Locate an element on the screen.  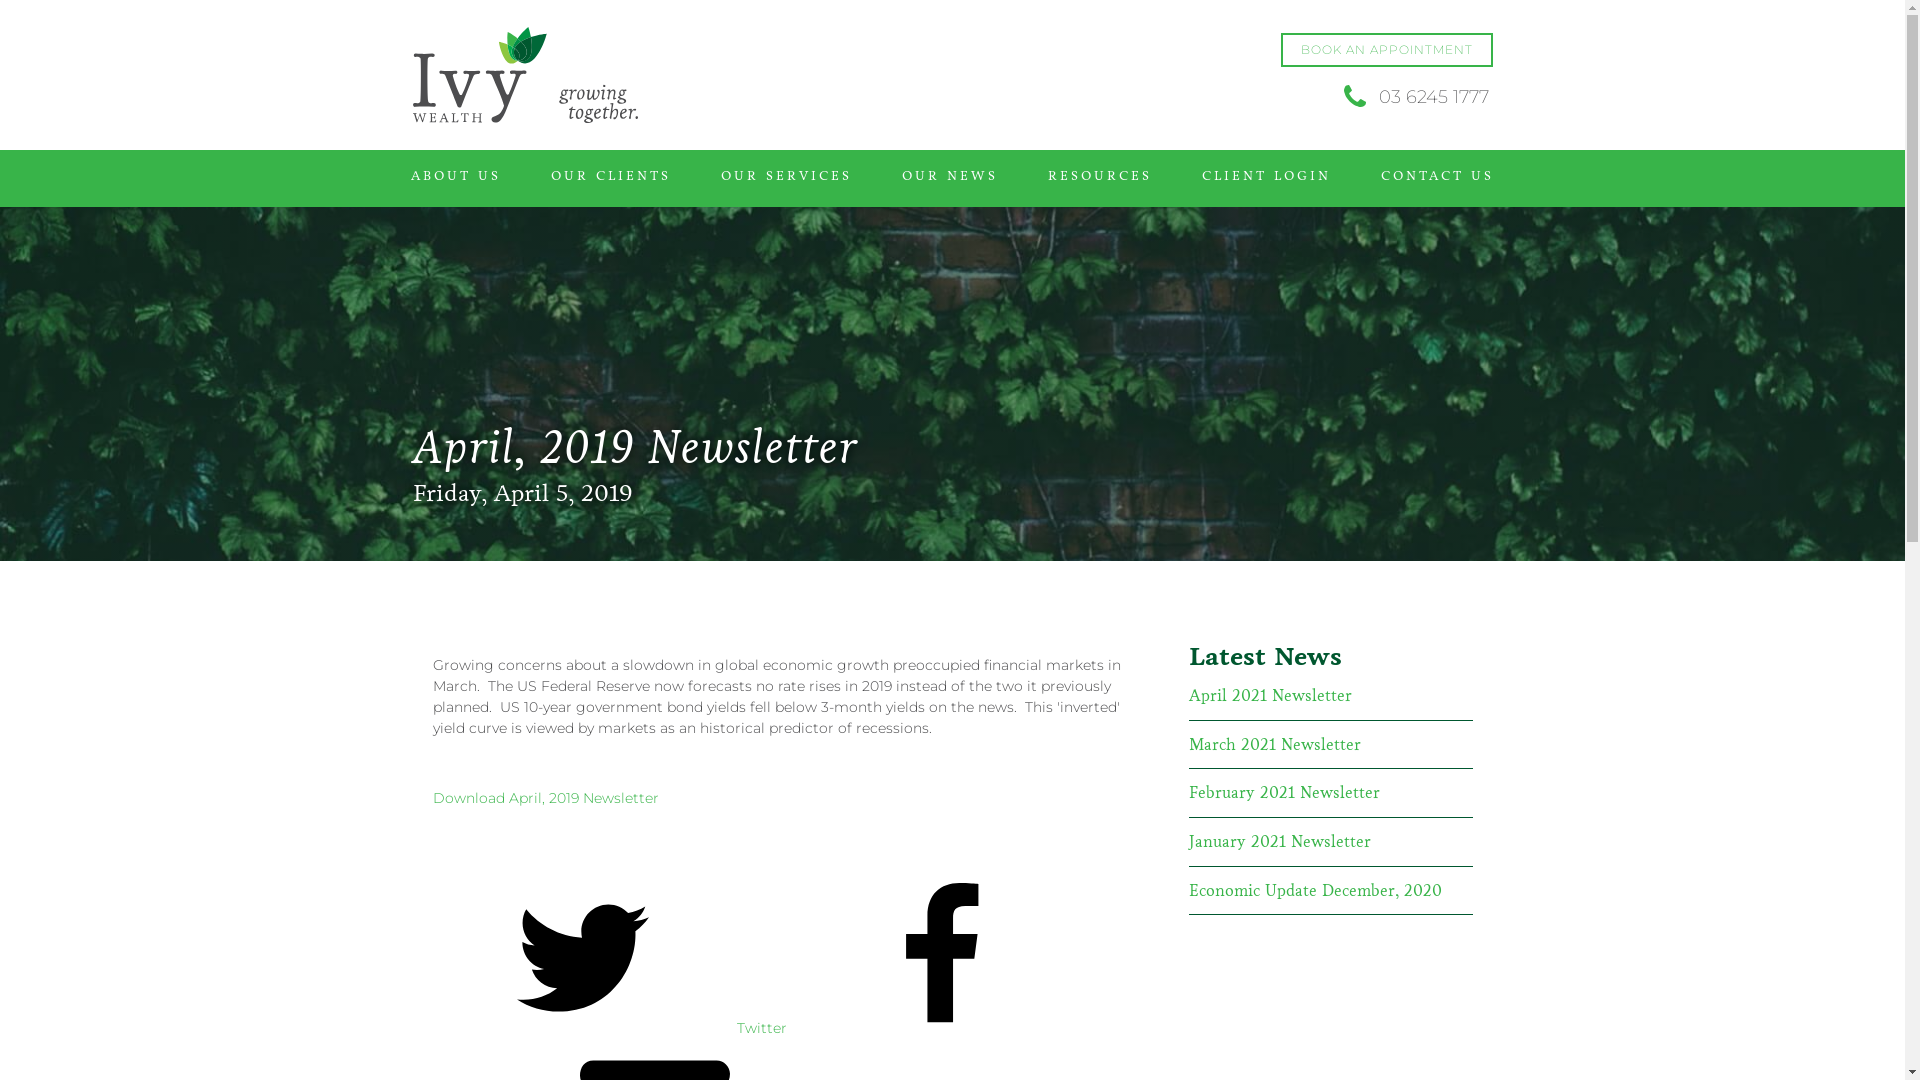
March 2021 Newsletter is located at coordinates (1274, 745).